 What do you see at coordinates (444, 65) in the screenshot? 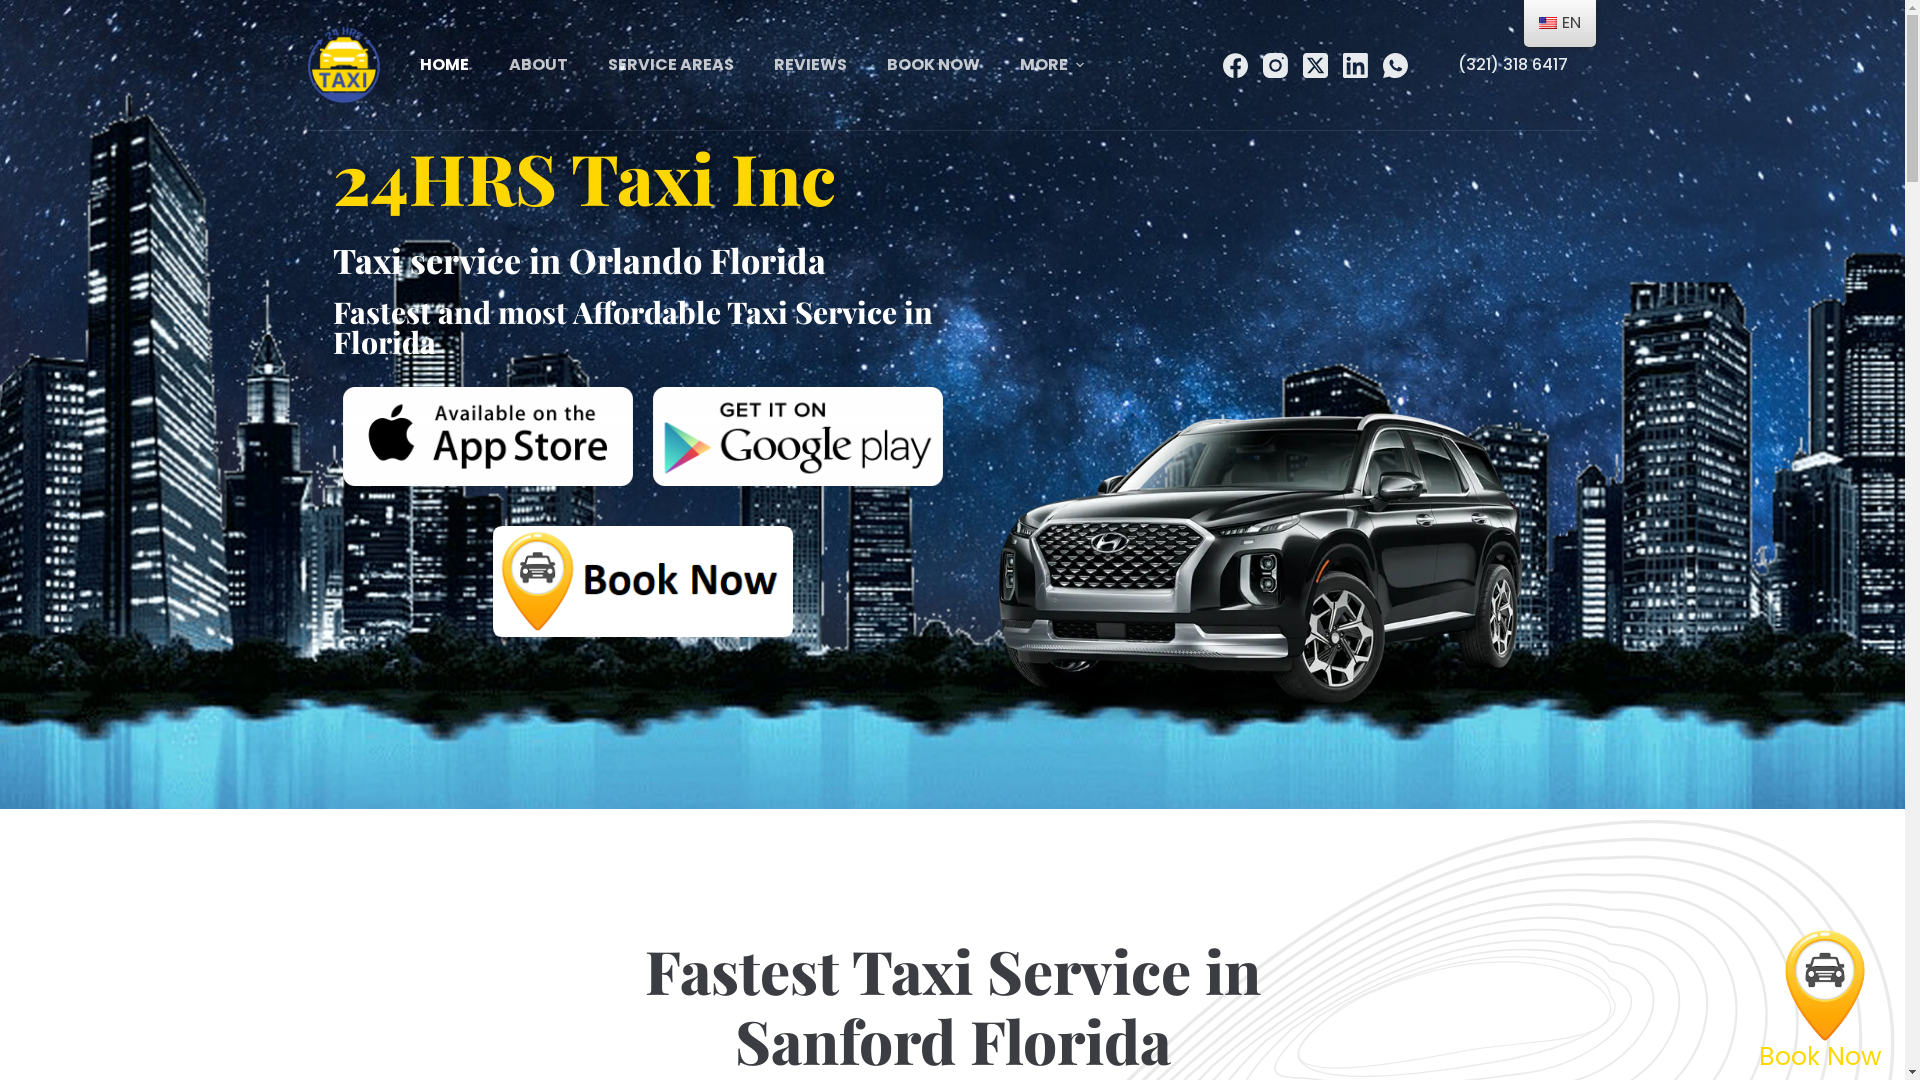
I see `HOME` at bounding box center [444, 65].